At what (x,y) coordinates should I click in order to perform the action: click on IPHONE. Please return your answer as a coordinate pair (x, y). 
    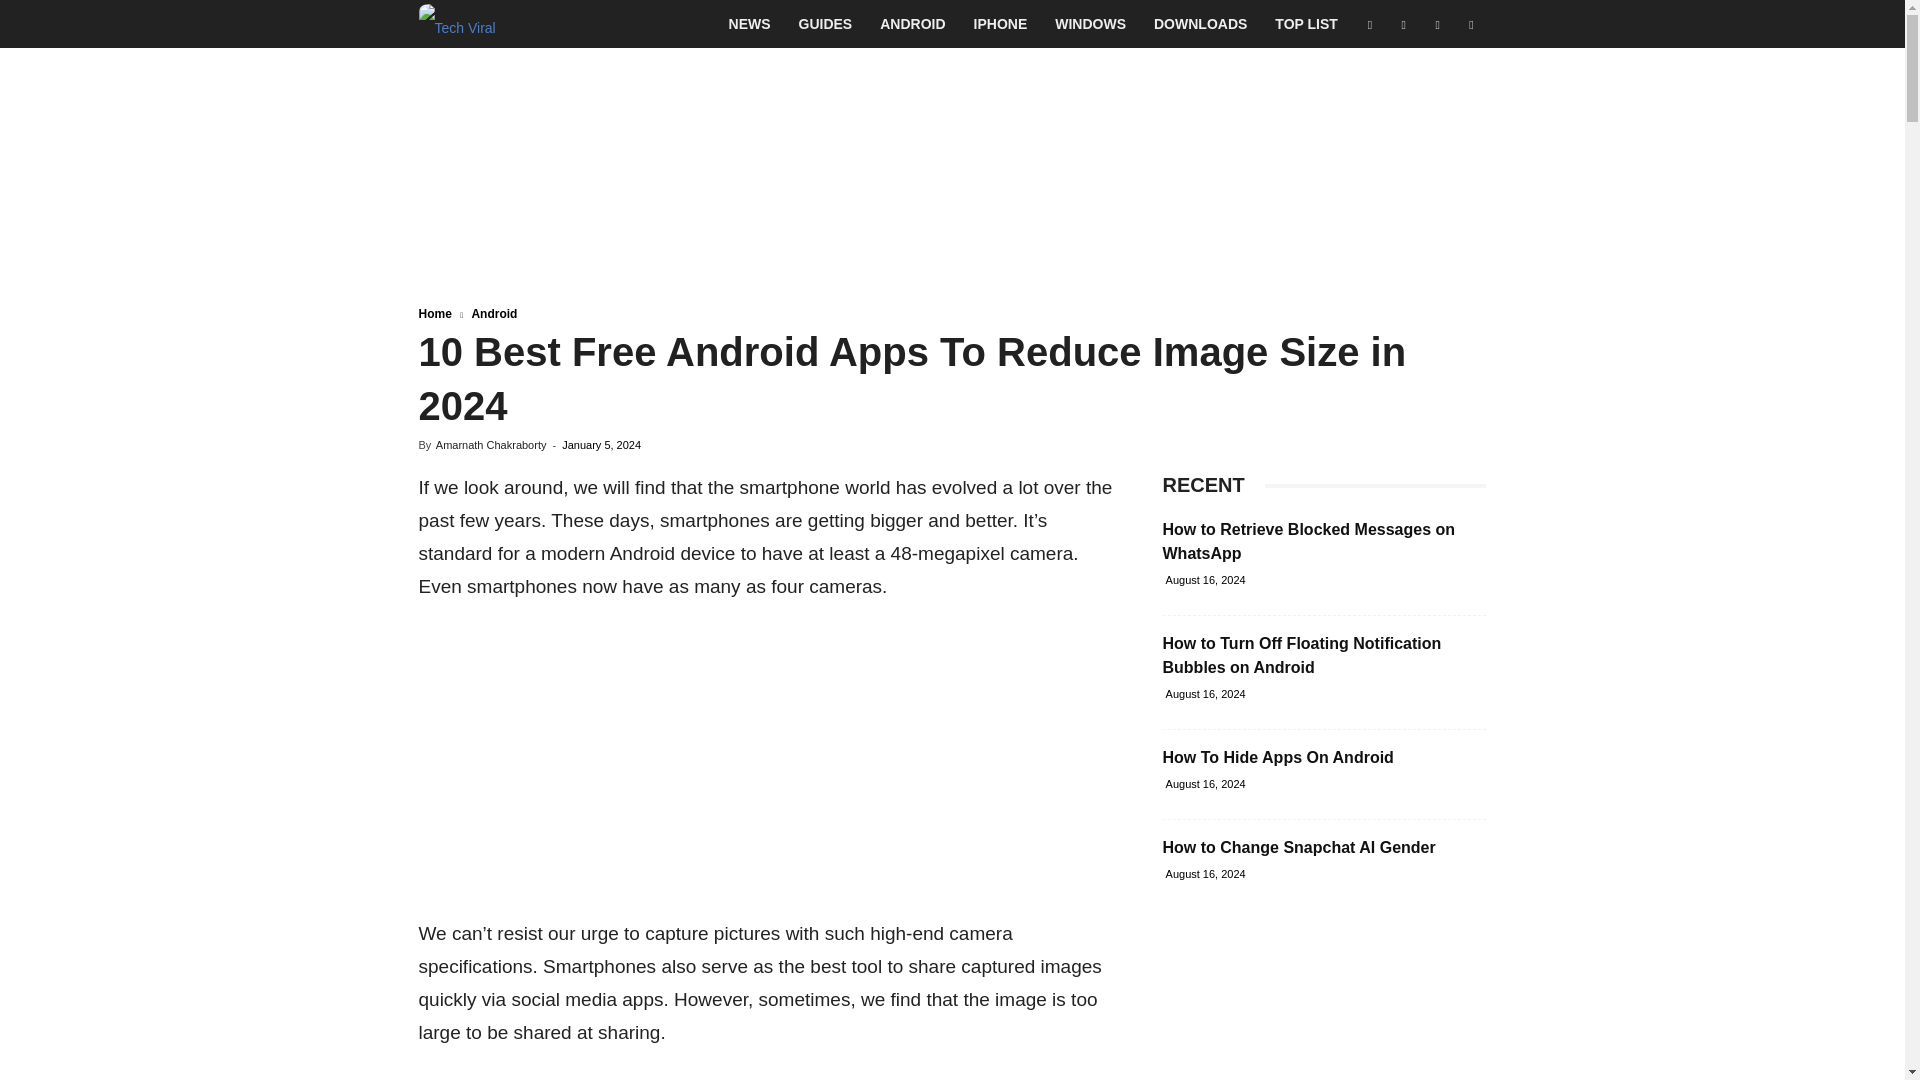
    Looking at the image, I should click on (1001, 24).